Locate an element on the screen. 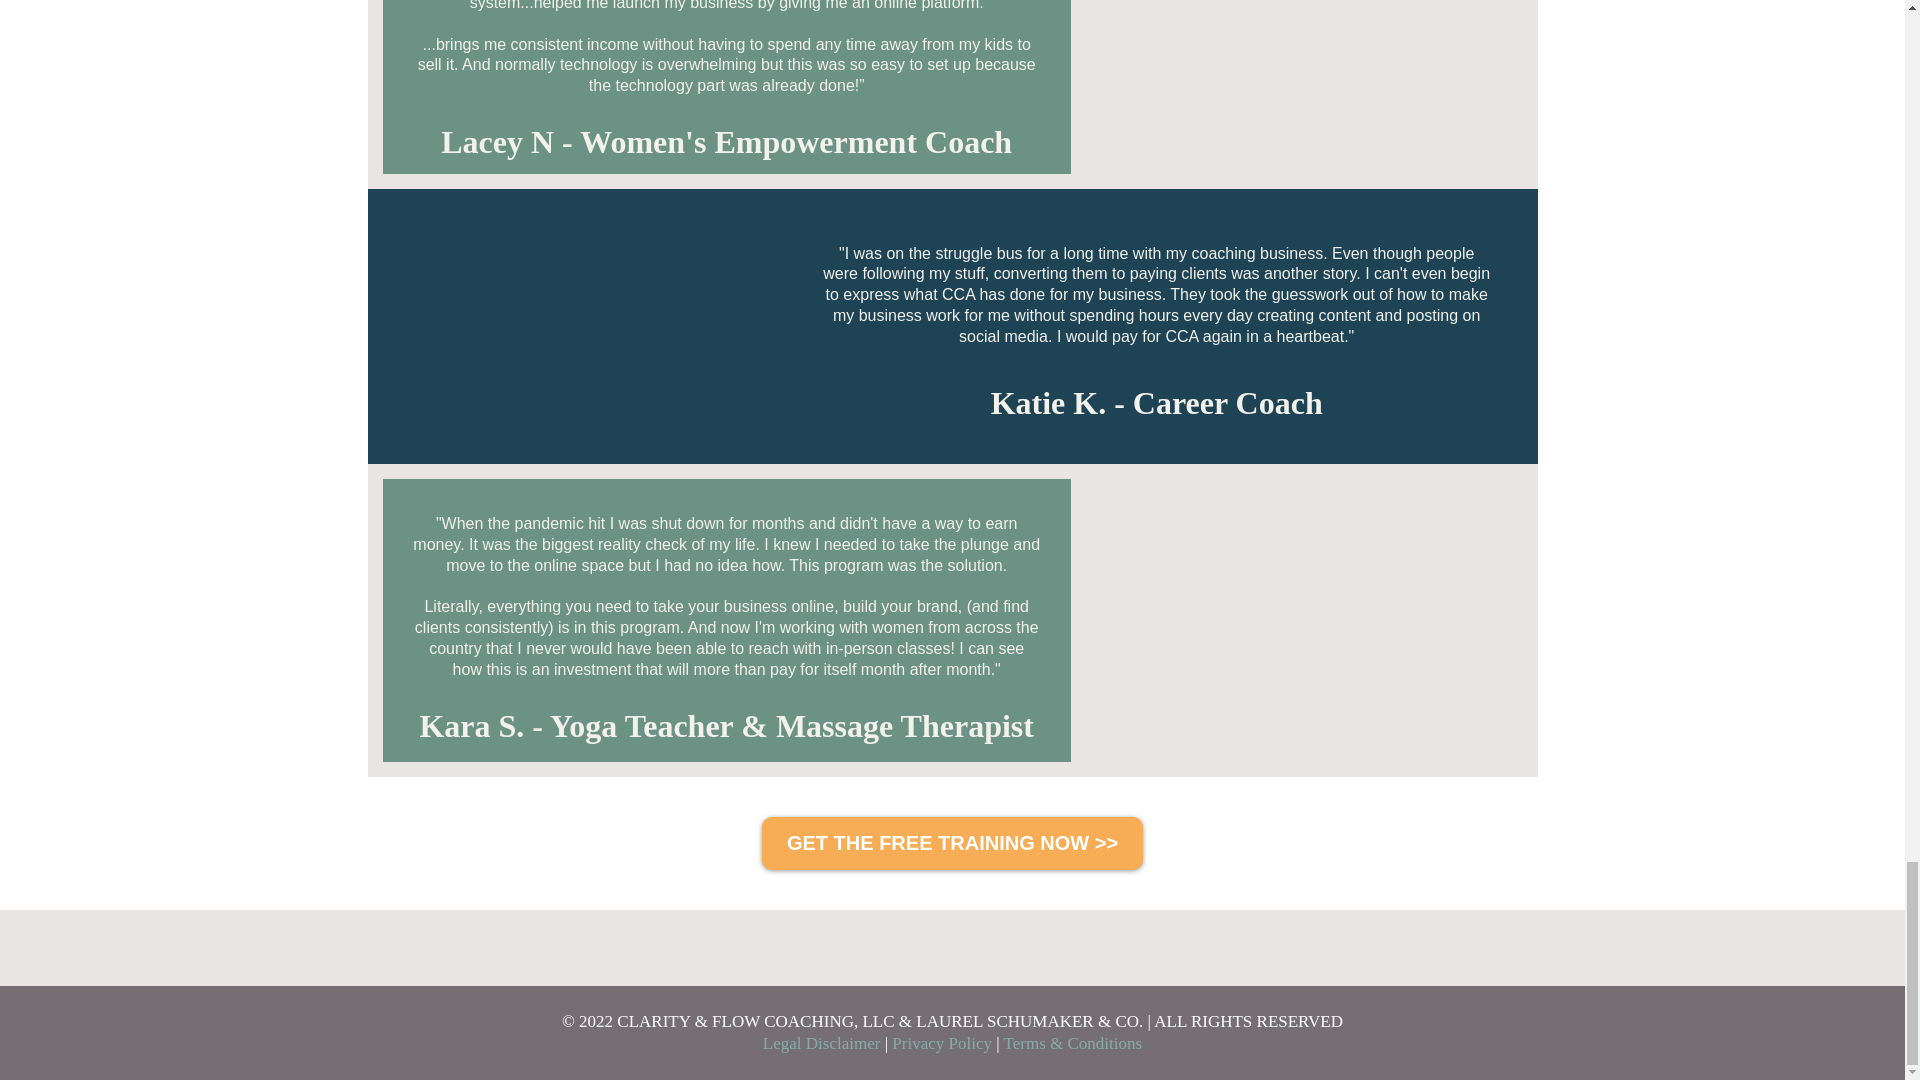 The height and width of the screenshot is (1080, 1920). Legal Disclaimer is located at coordinates (822, 1043).